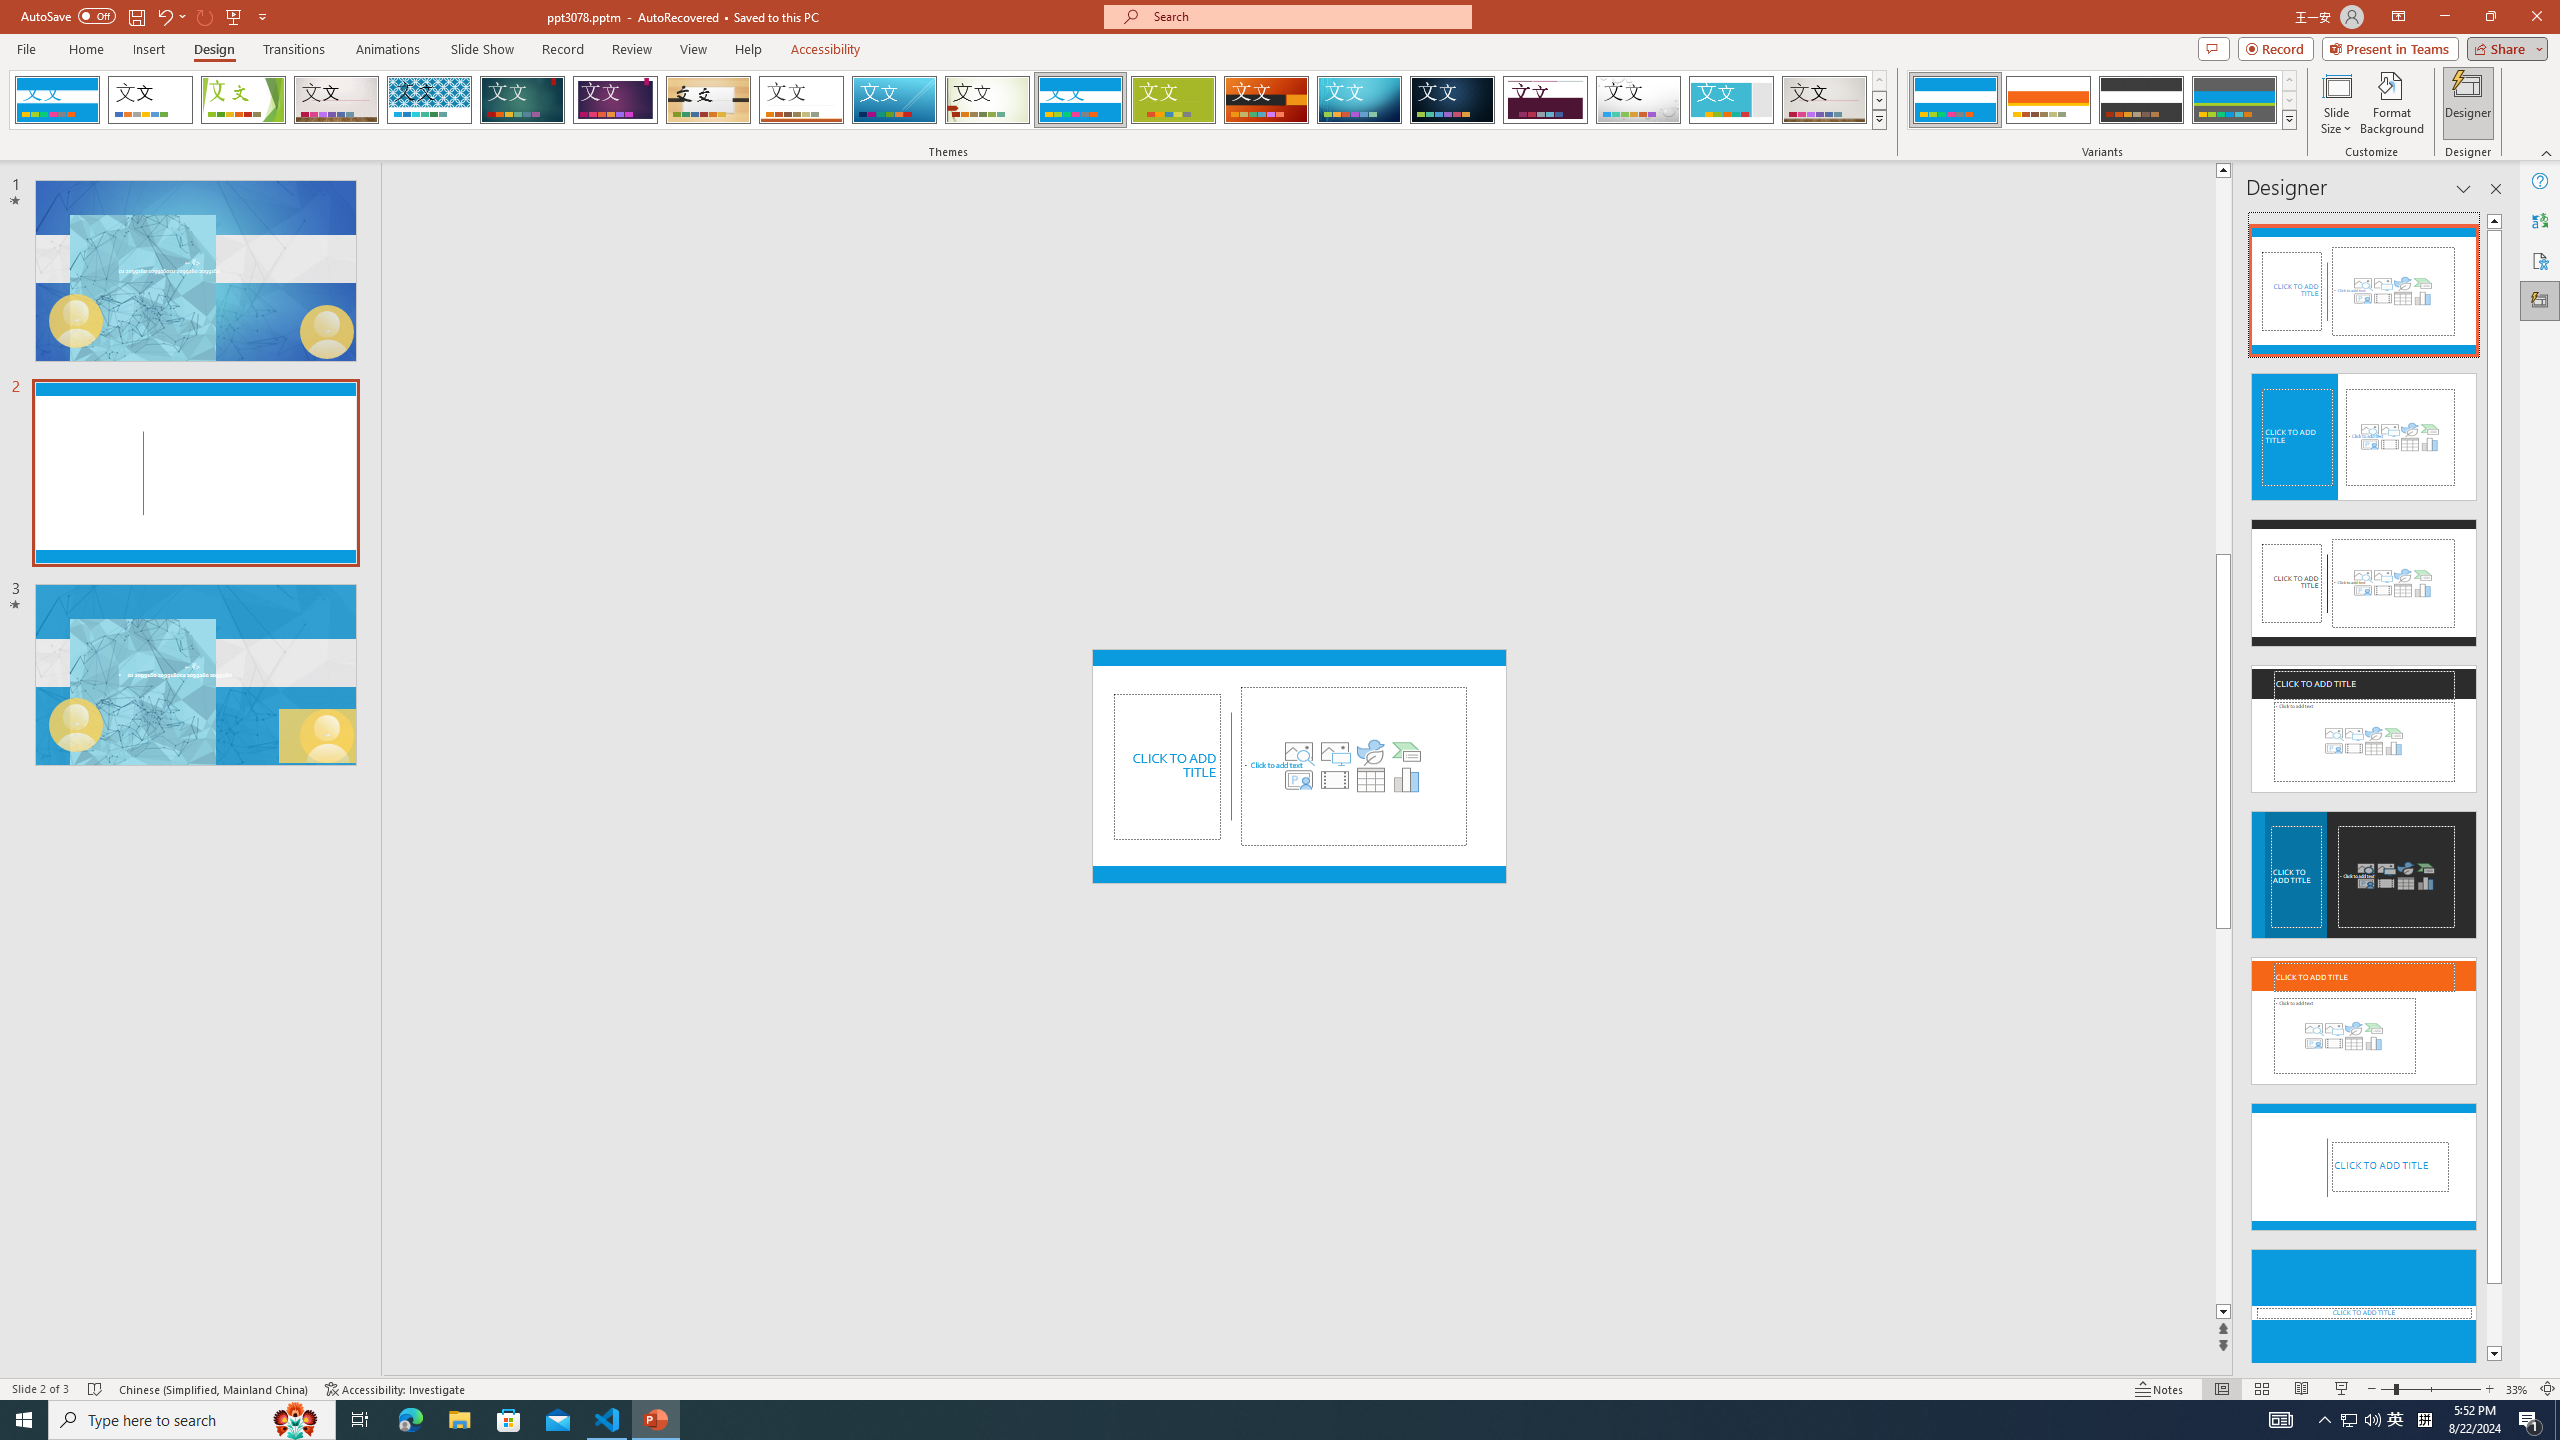 Image resolution: width=2560 pixels, height=1440 pixels. Describe the element at coordinates (2288, 119) in the screenshot. I see `Variants` at that location.